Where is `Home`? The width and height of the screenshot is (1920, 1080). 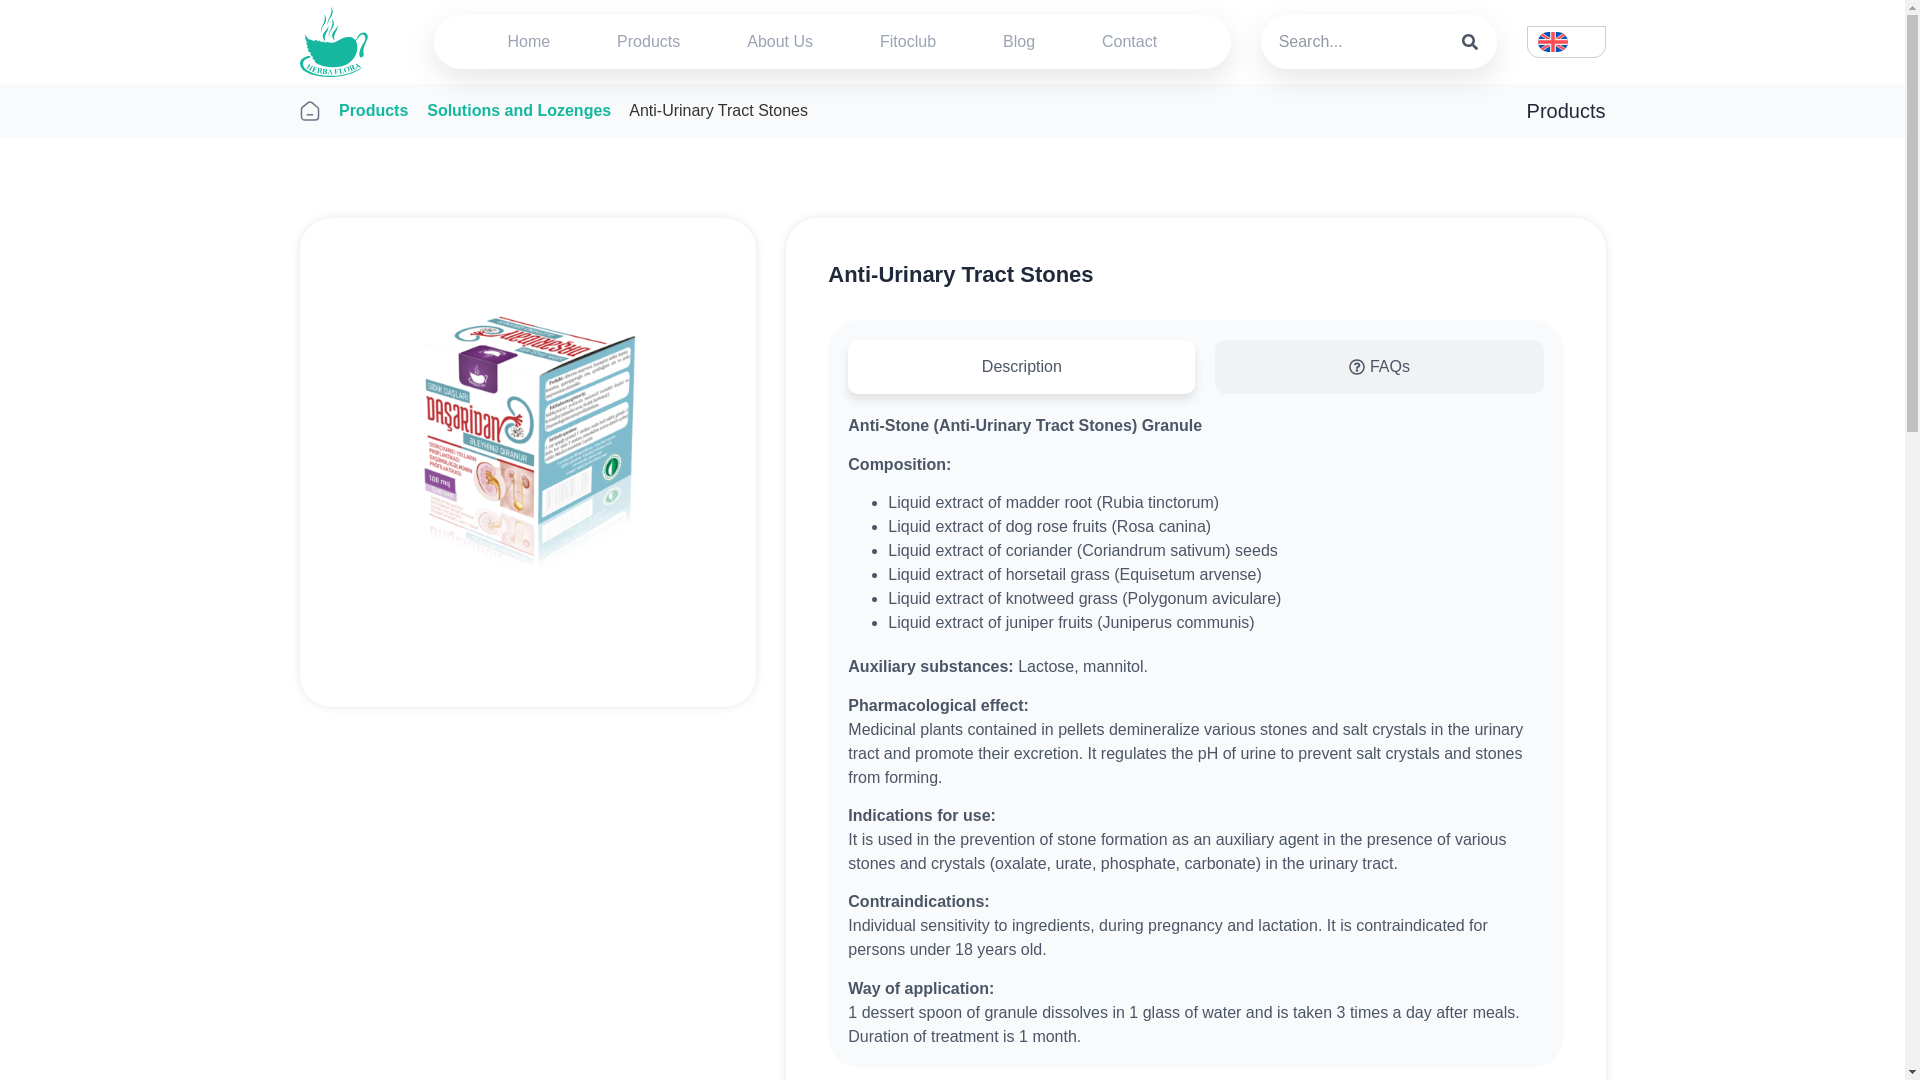
Home is located at coordinates (528, 42).